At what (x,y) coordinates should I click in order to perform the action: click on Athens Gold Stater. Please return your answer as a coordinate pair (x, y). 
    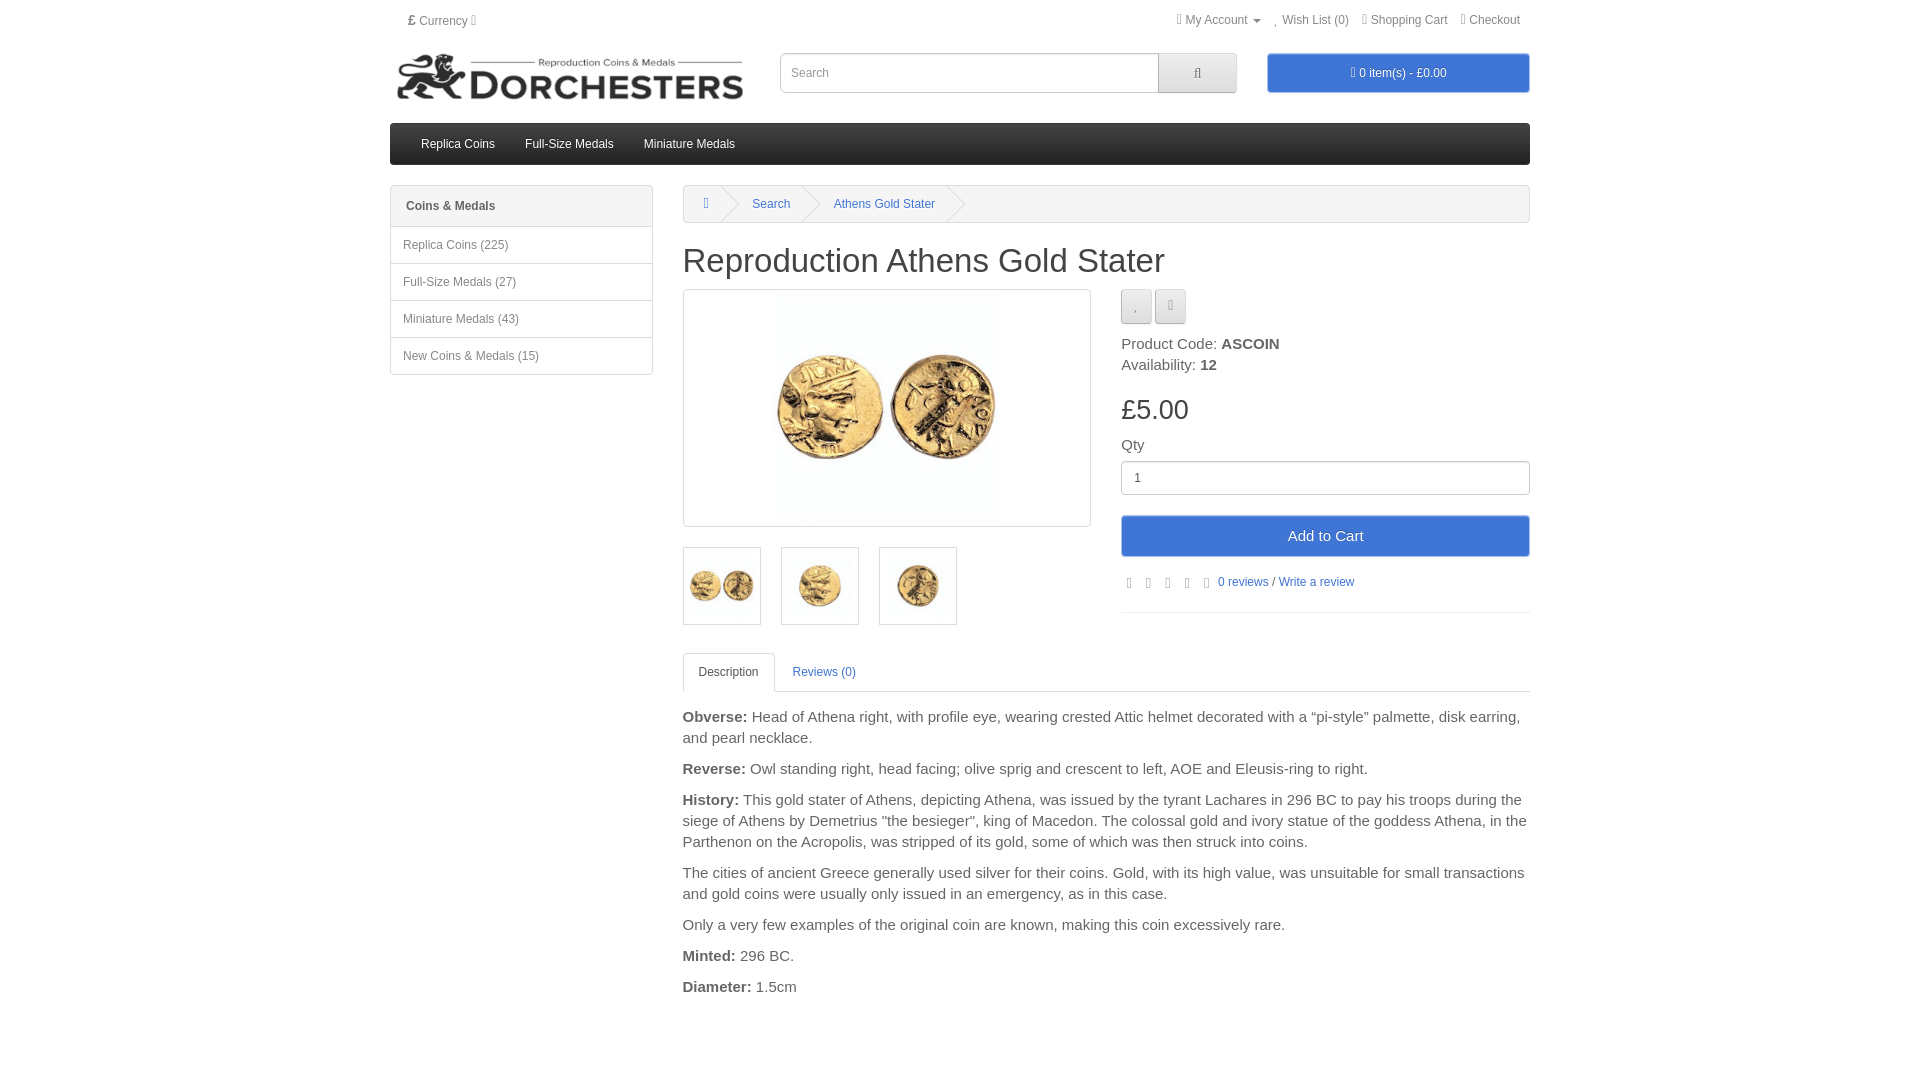
    Looking at the image, I should click on (916, 585).